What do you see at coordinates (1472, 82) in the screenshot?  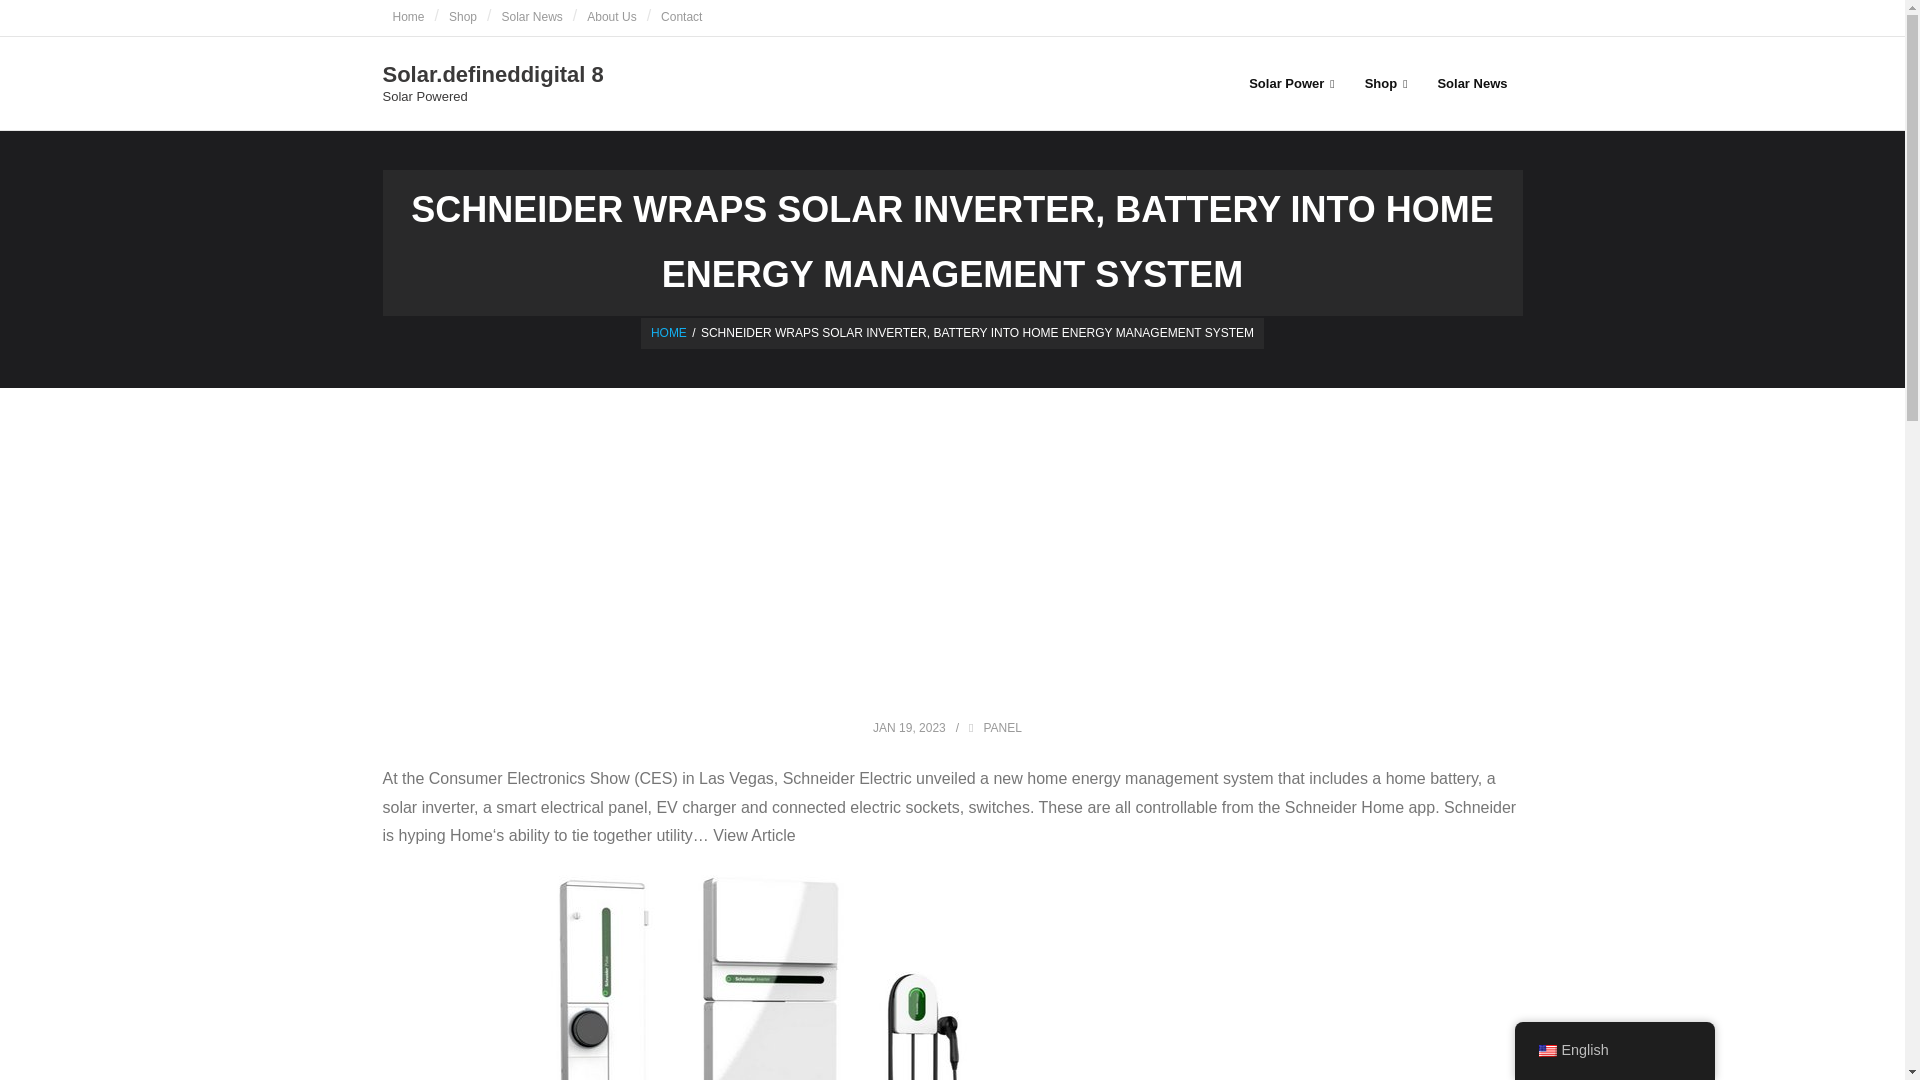 I see `Solar News` at bounding box center [1472, 82].